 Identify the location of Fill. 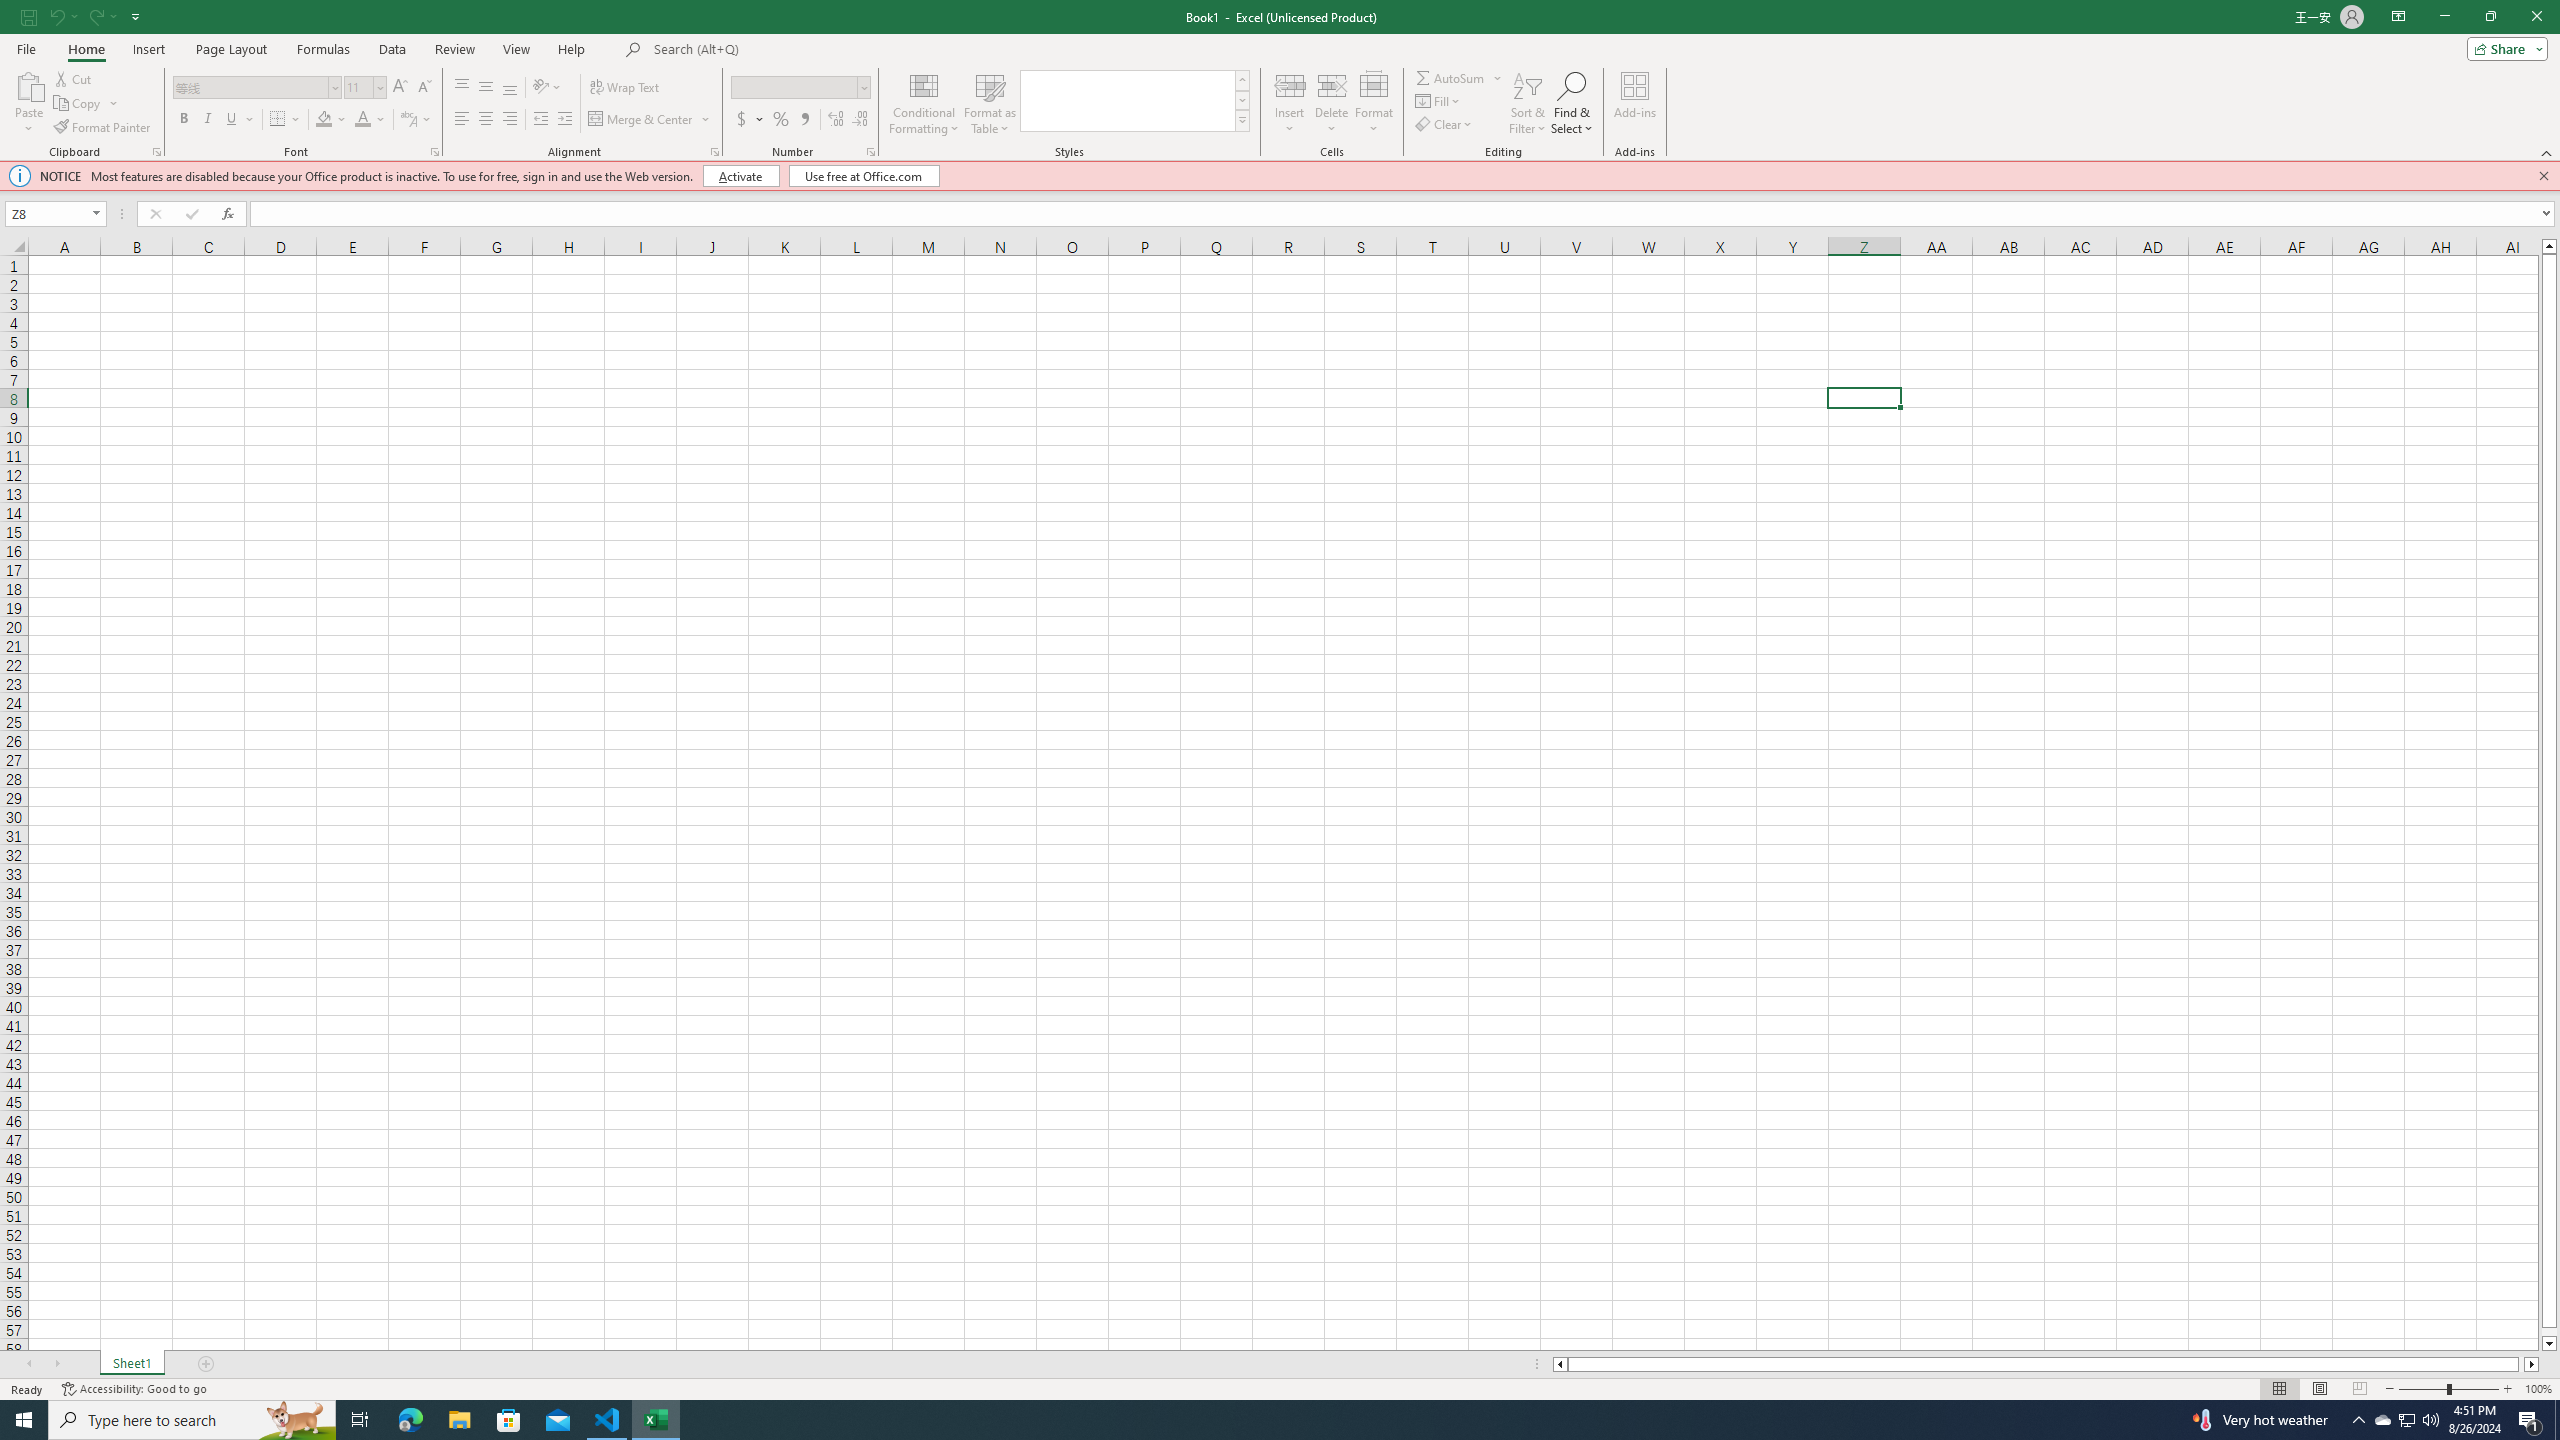
(1440, 100).